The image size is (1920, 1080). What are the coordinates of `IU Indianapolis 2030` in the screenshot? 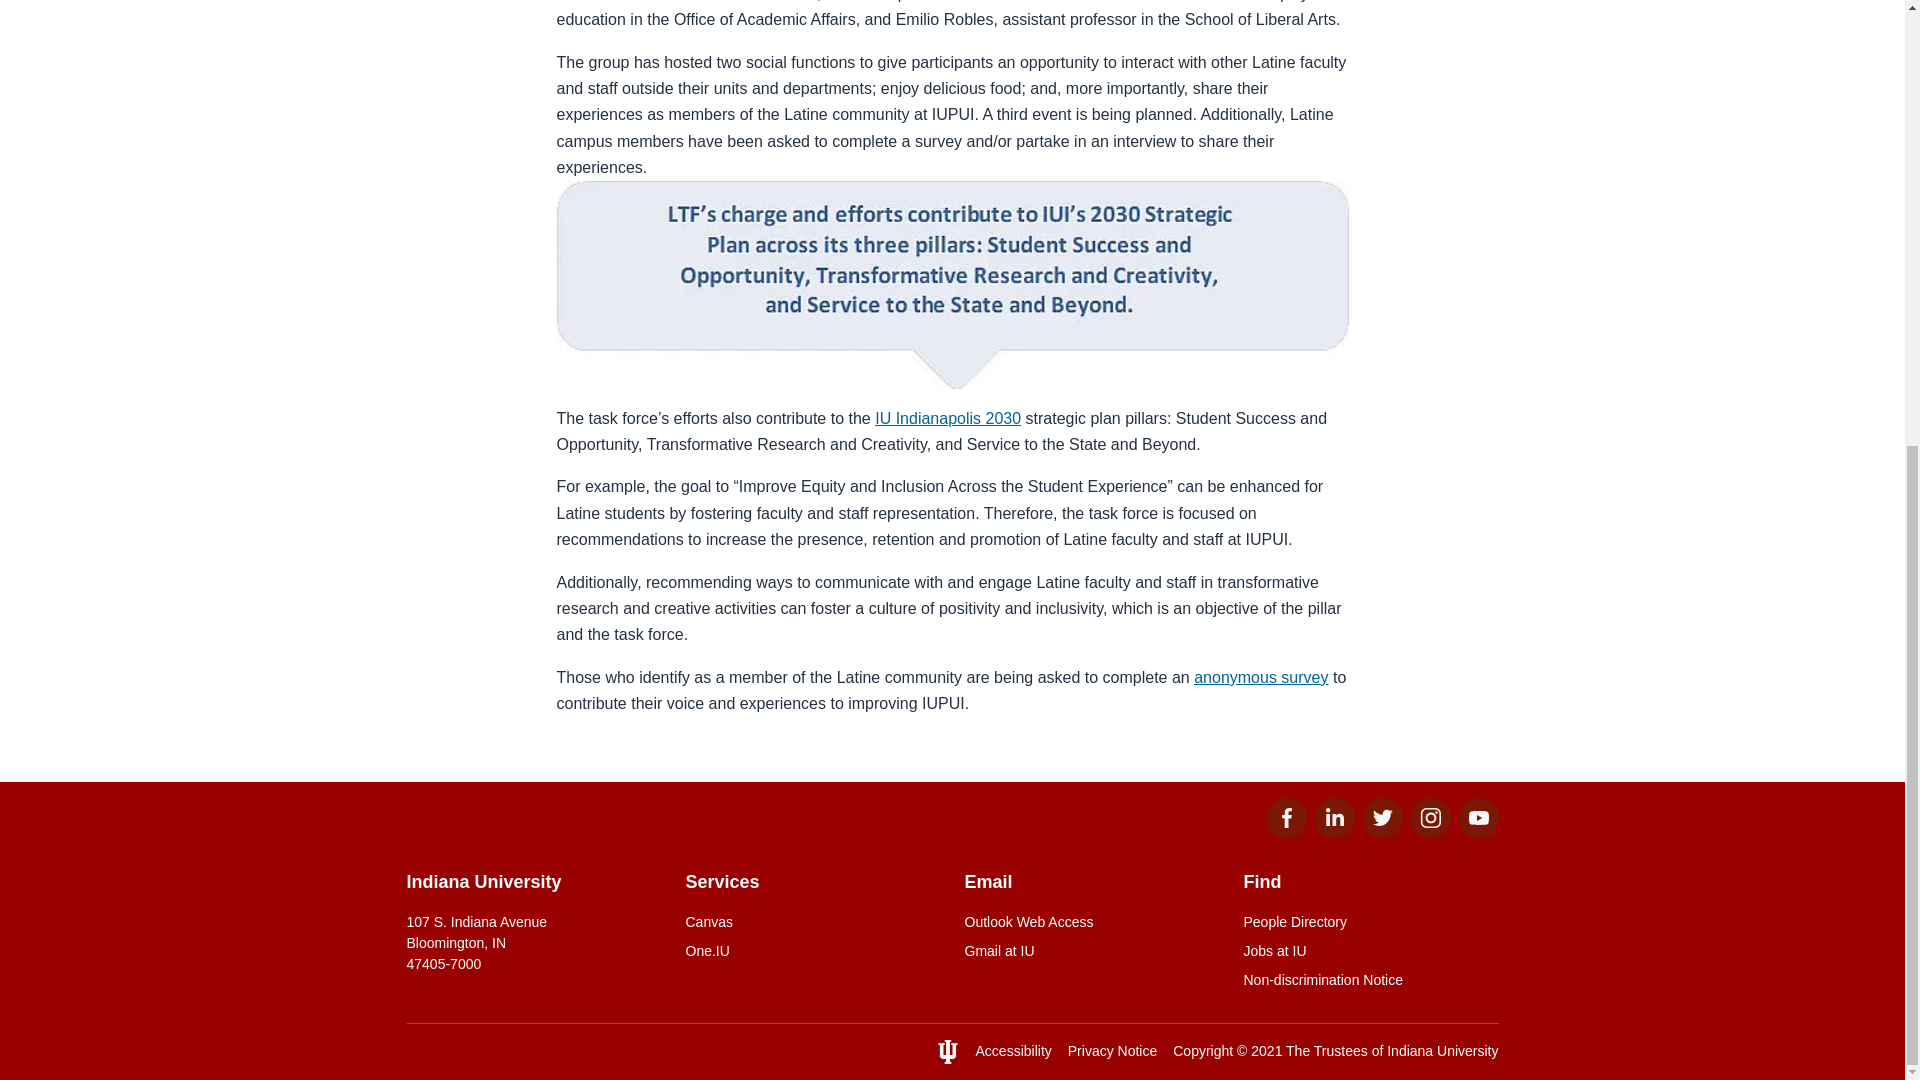 It's located at (948, 418).